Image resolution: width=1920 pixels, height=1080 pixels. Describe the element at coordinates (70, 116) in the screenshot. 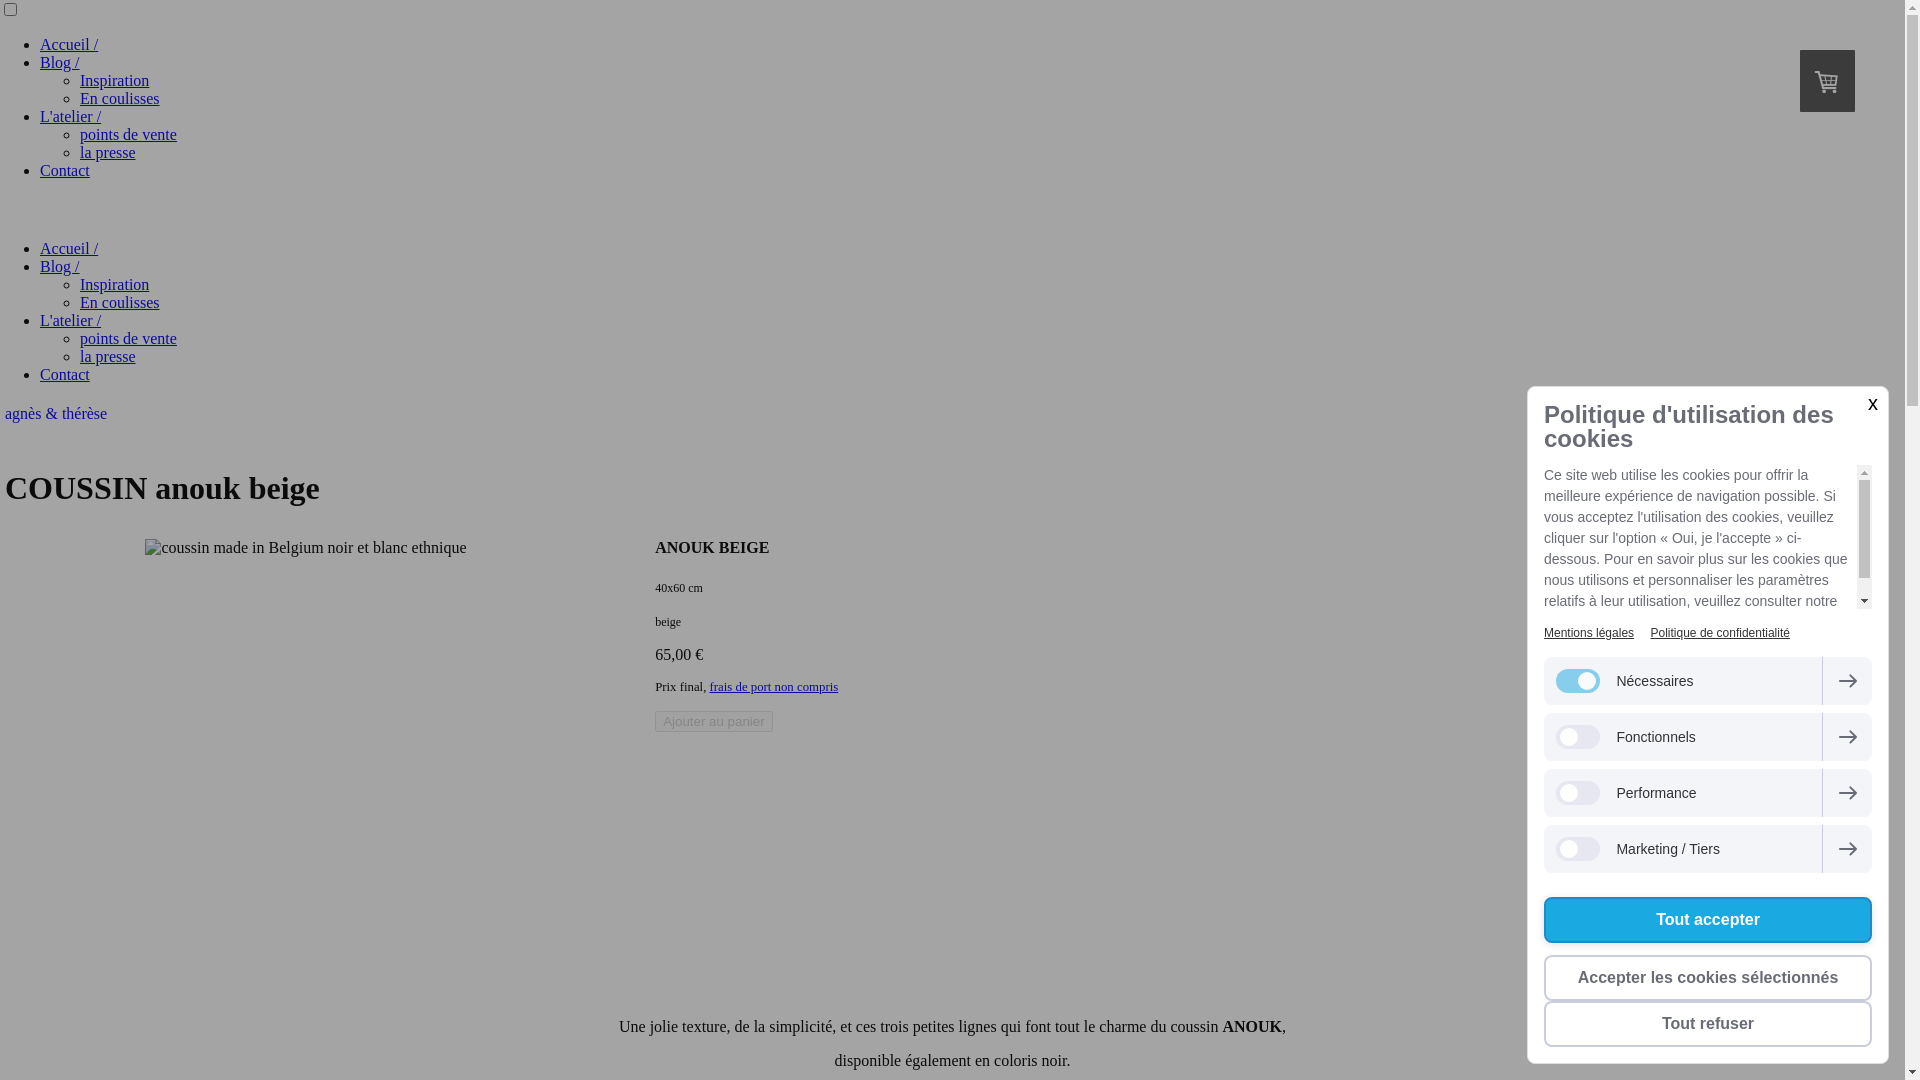

I see `L'atelier /` at that location.